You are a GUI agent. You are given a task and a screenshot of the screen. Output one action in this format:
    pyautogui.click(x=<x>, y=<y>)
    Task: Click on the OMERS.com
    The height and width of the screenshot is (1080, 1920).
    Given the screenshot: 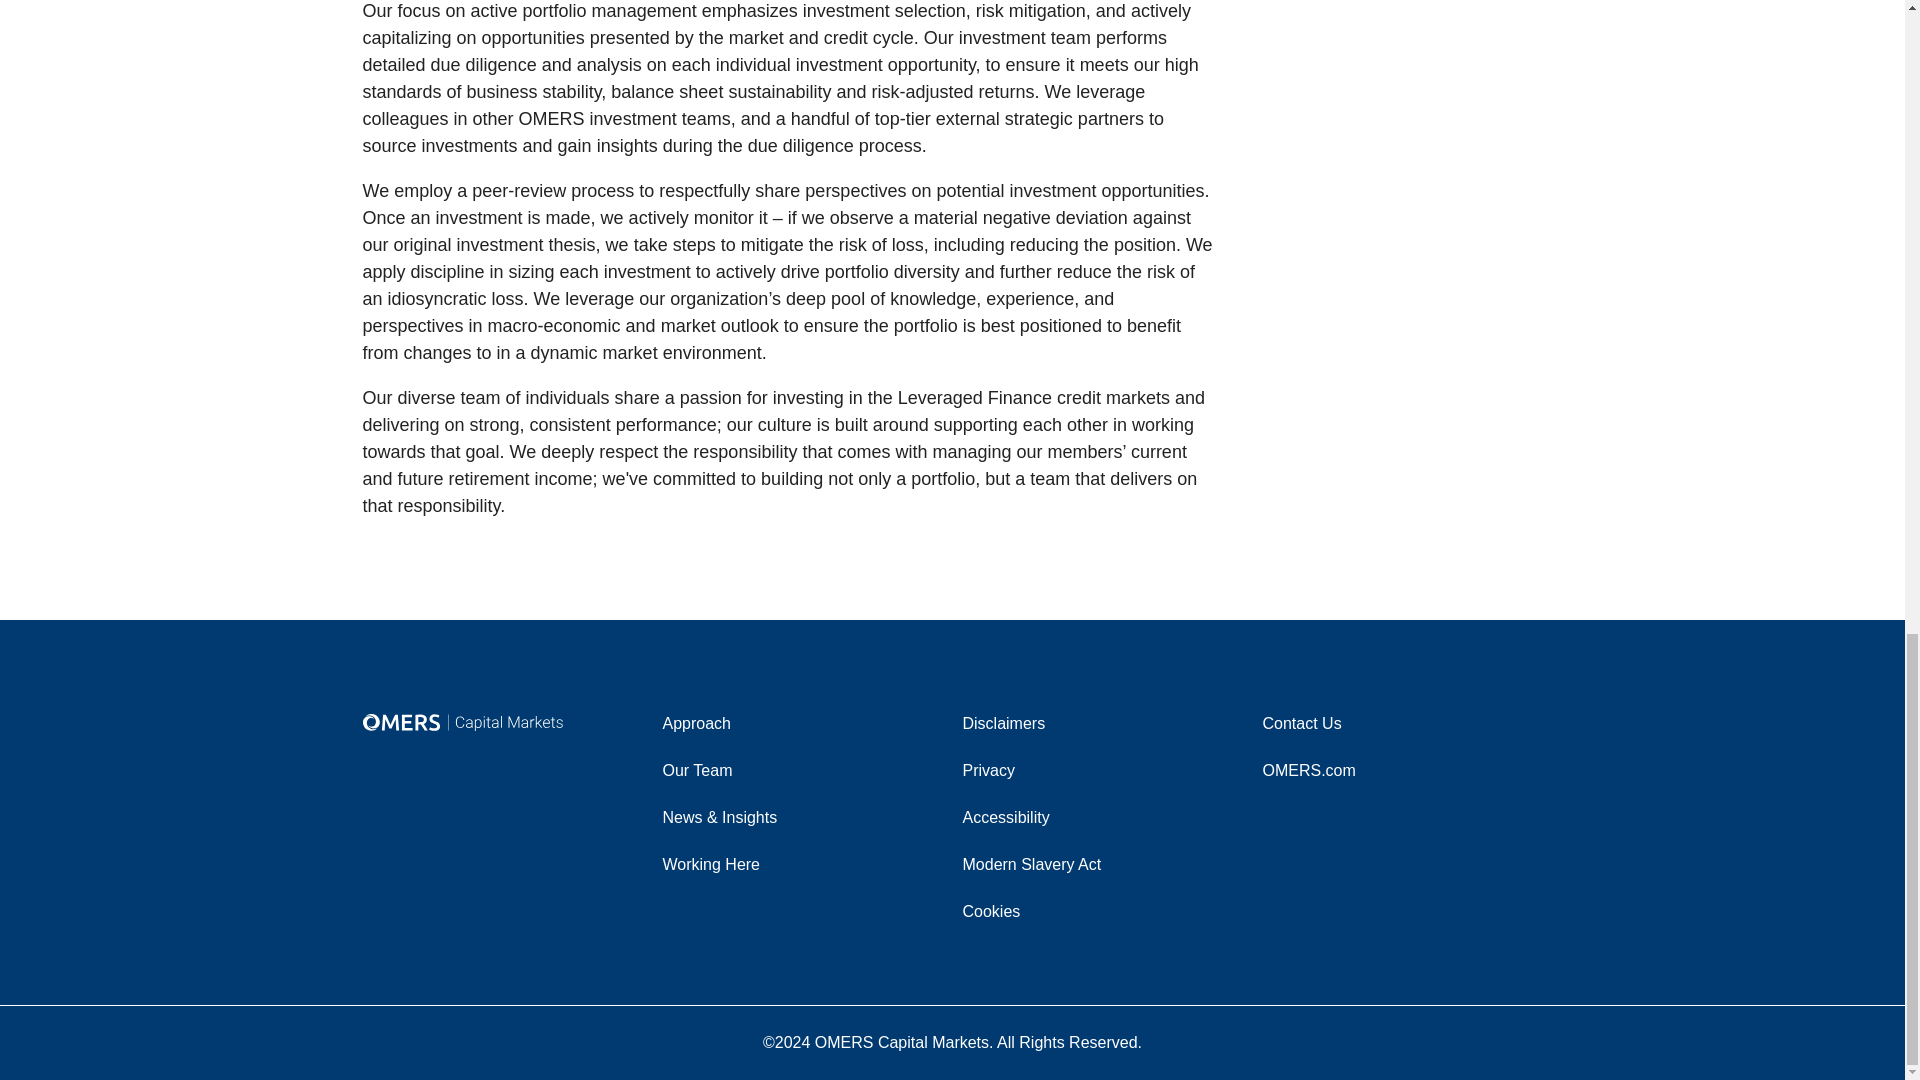 What is the action you would take?
    pyautogui.click(x=1401, y=770)
    